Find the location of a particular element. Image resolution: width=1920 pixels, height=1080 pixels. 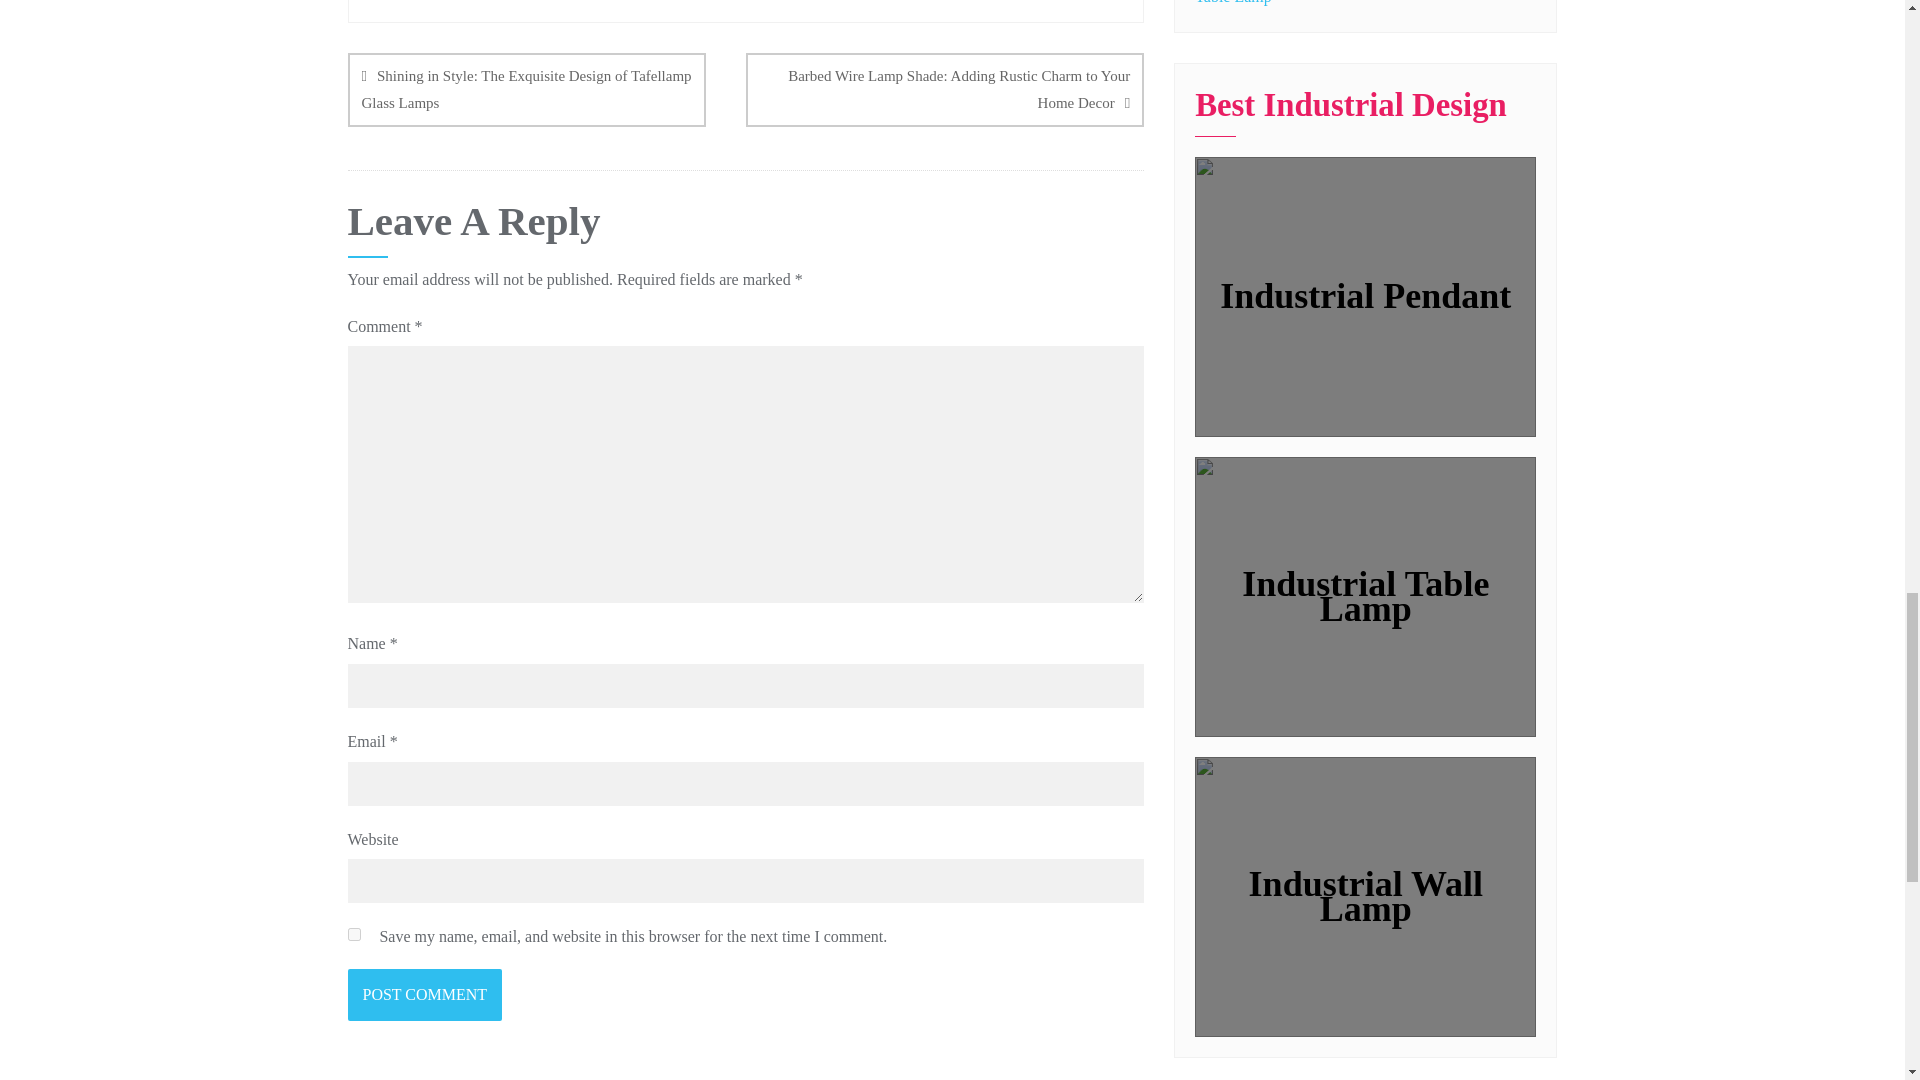

Post Comment is located at coordinates (425, 994).